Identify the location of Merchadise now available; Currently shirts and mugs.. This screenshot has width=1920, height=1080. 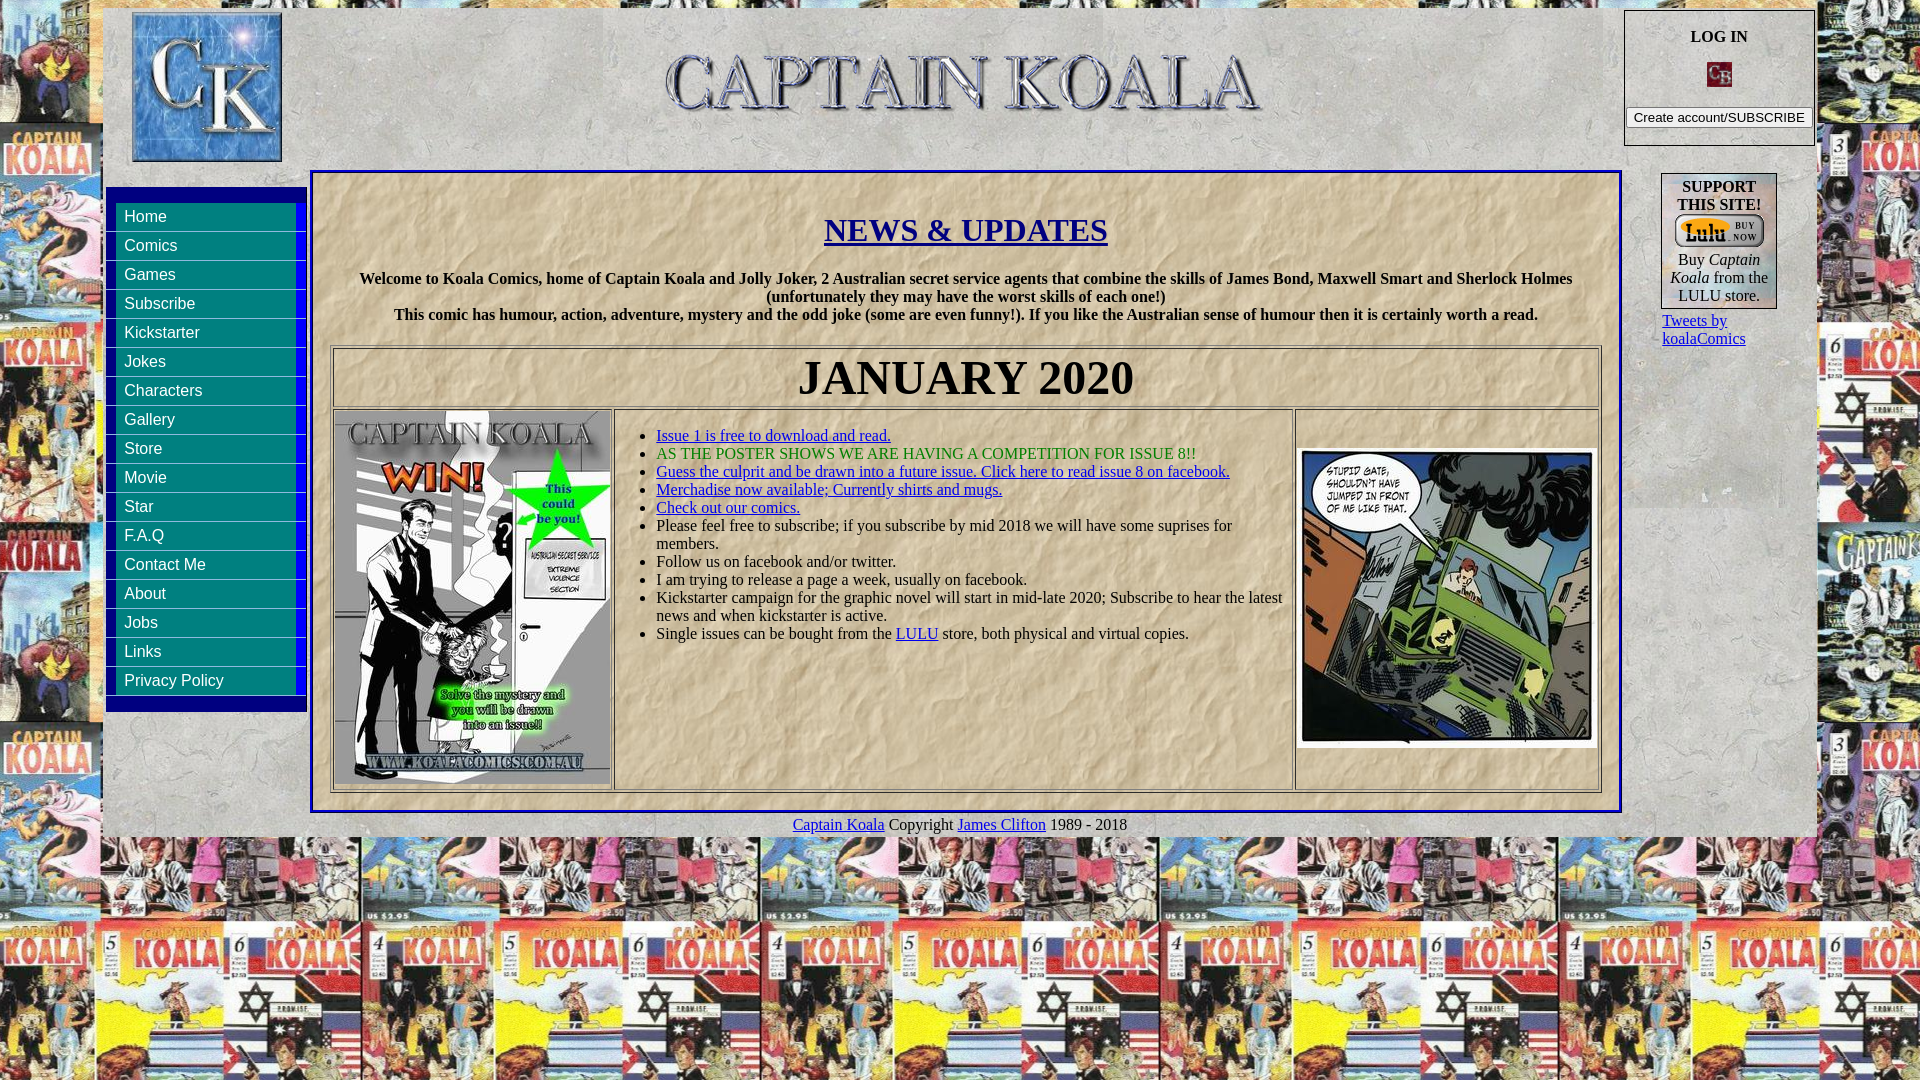
(829, 490).